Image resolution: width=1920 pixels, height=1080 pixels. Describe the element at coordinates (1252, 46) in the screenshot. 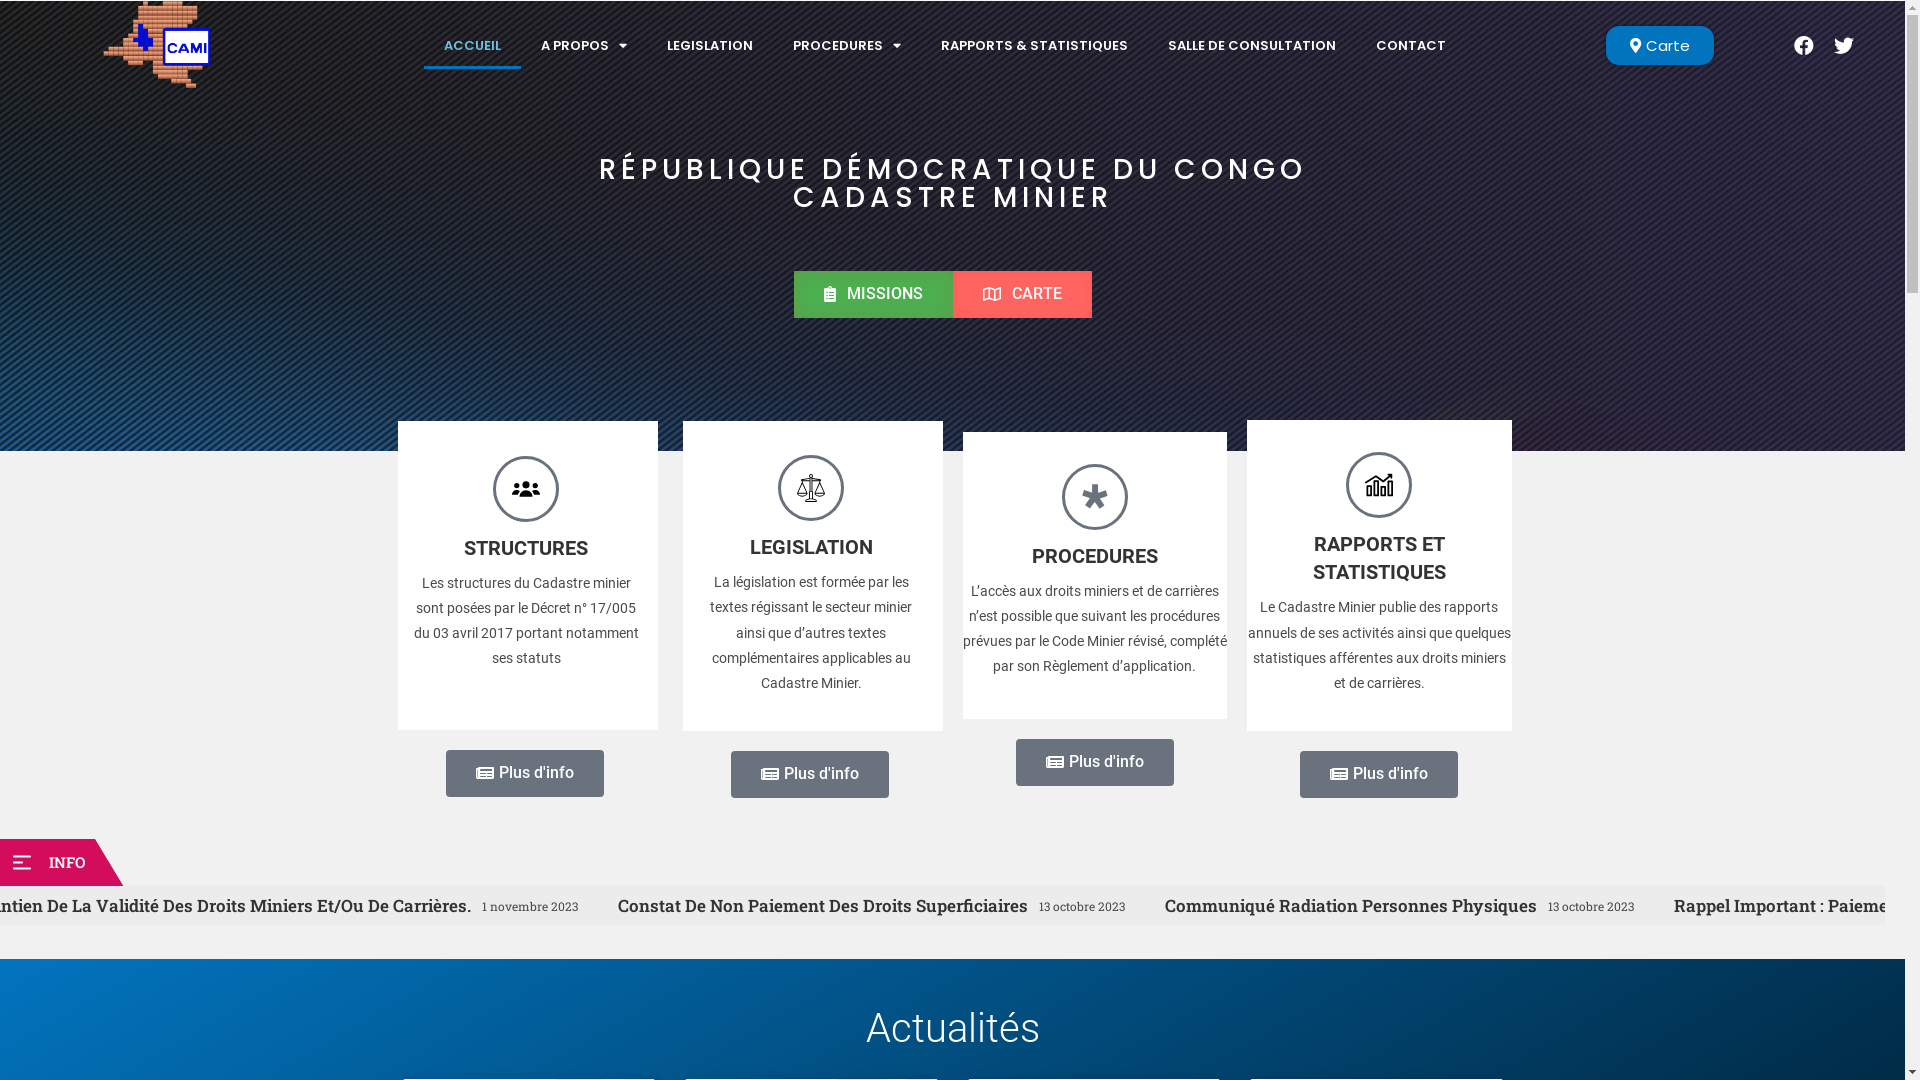

I see `SALLE DE CONSULTATION` at that location.